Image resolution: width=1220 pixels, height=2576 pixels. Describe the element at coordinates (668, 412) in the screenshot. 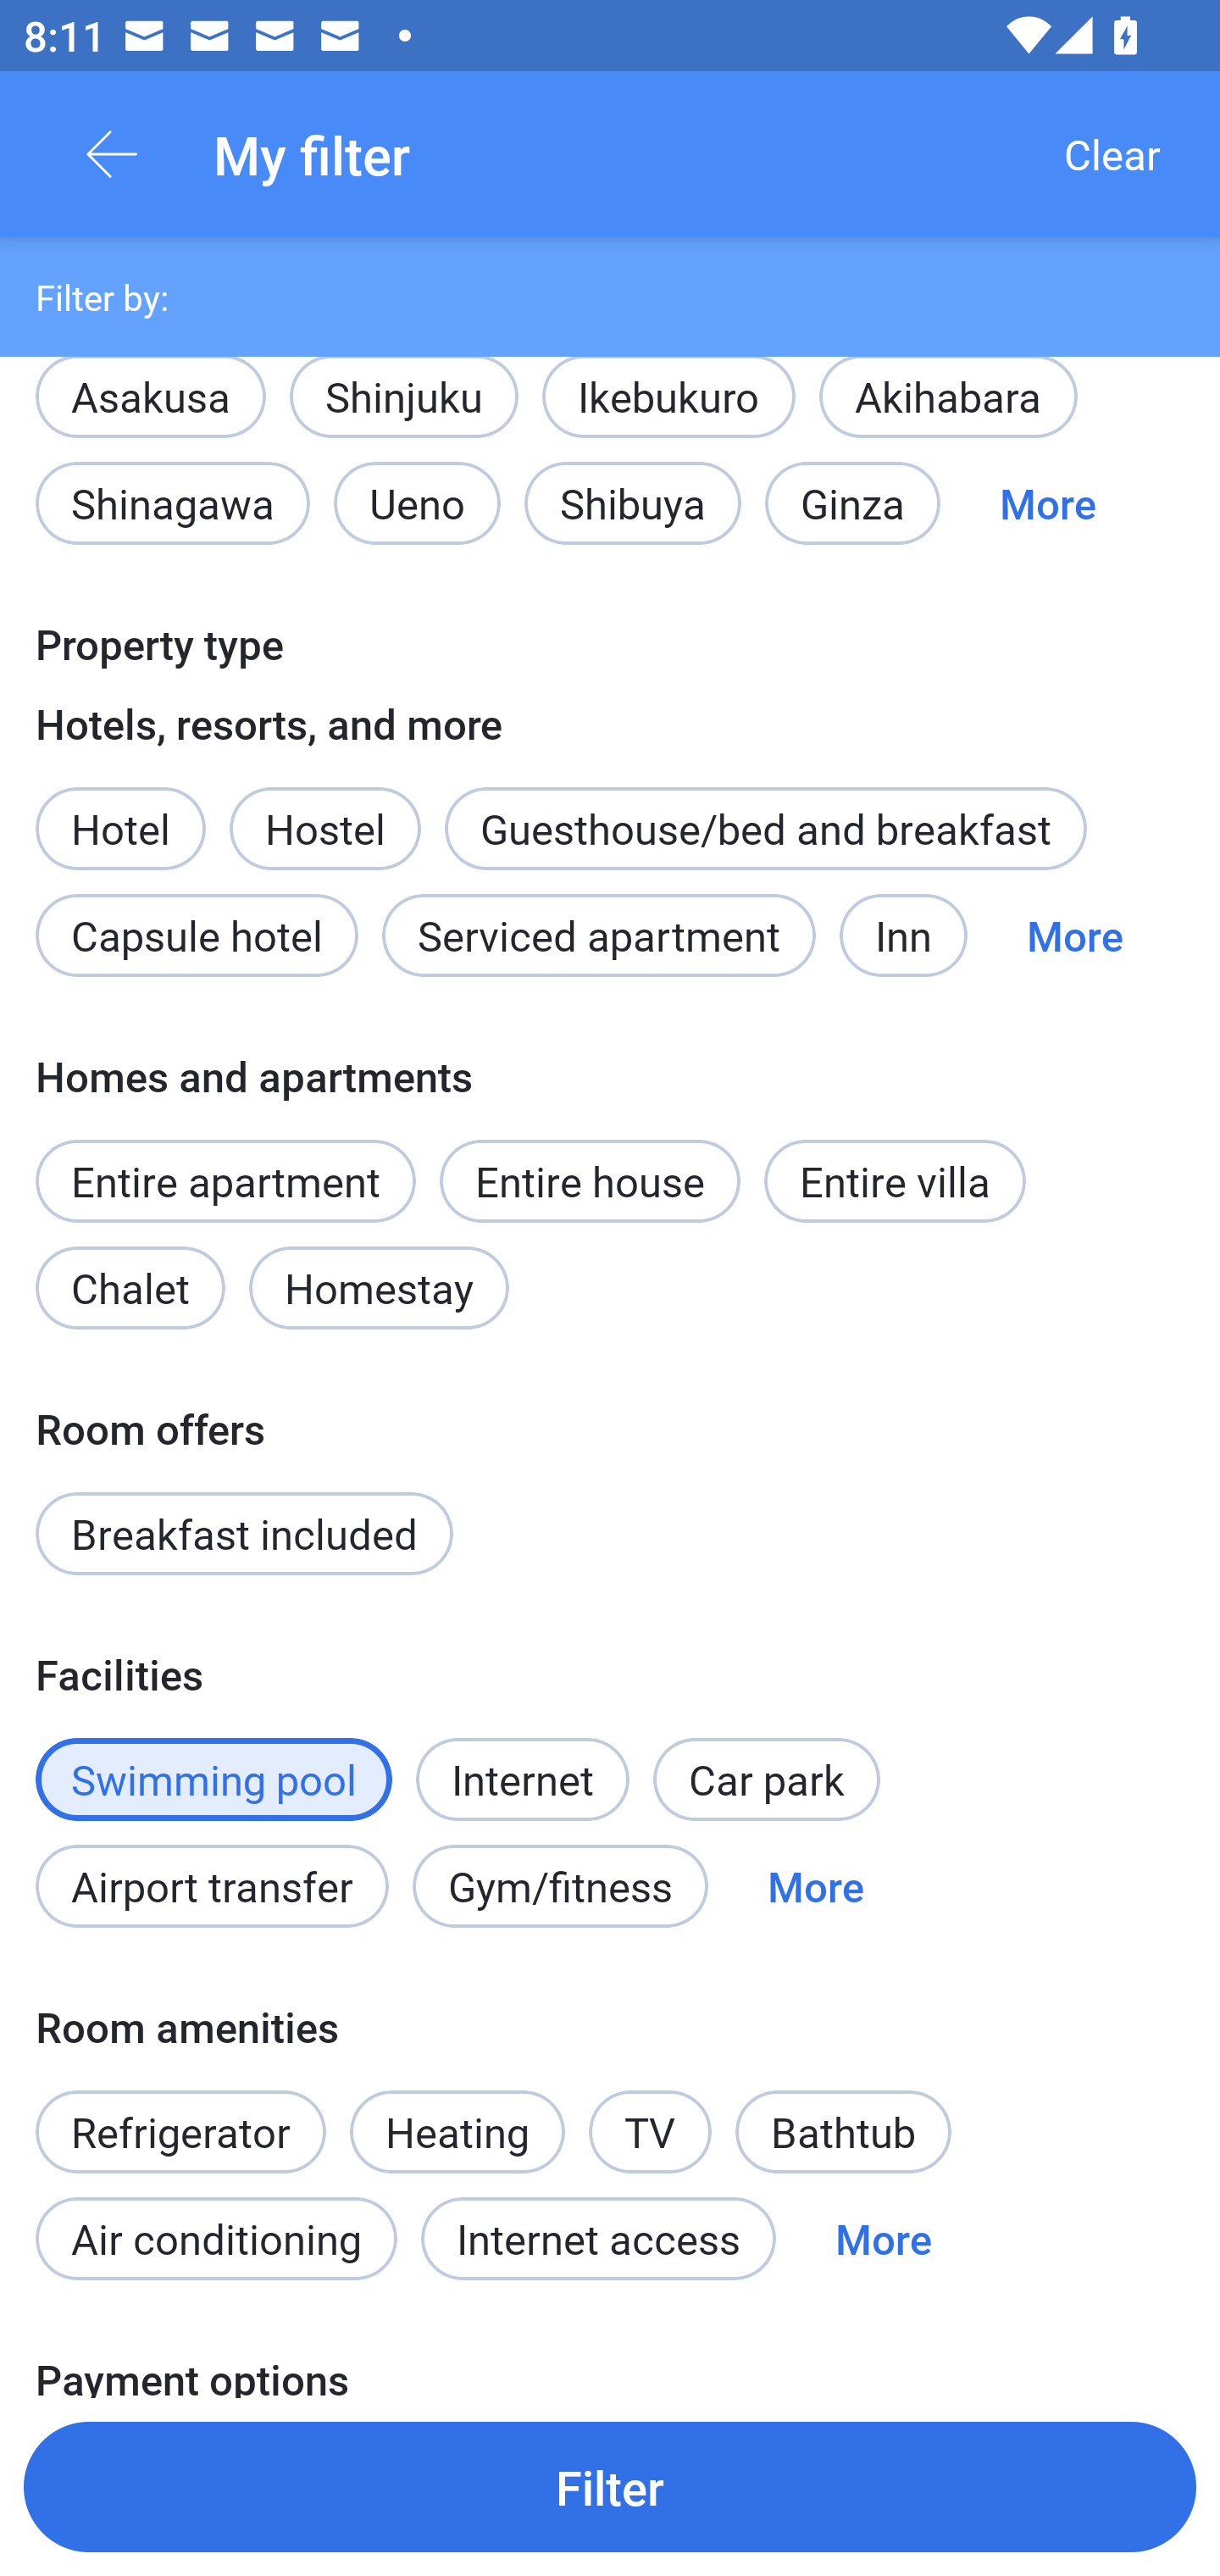

I see `Ikebukuro` at that location.